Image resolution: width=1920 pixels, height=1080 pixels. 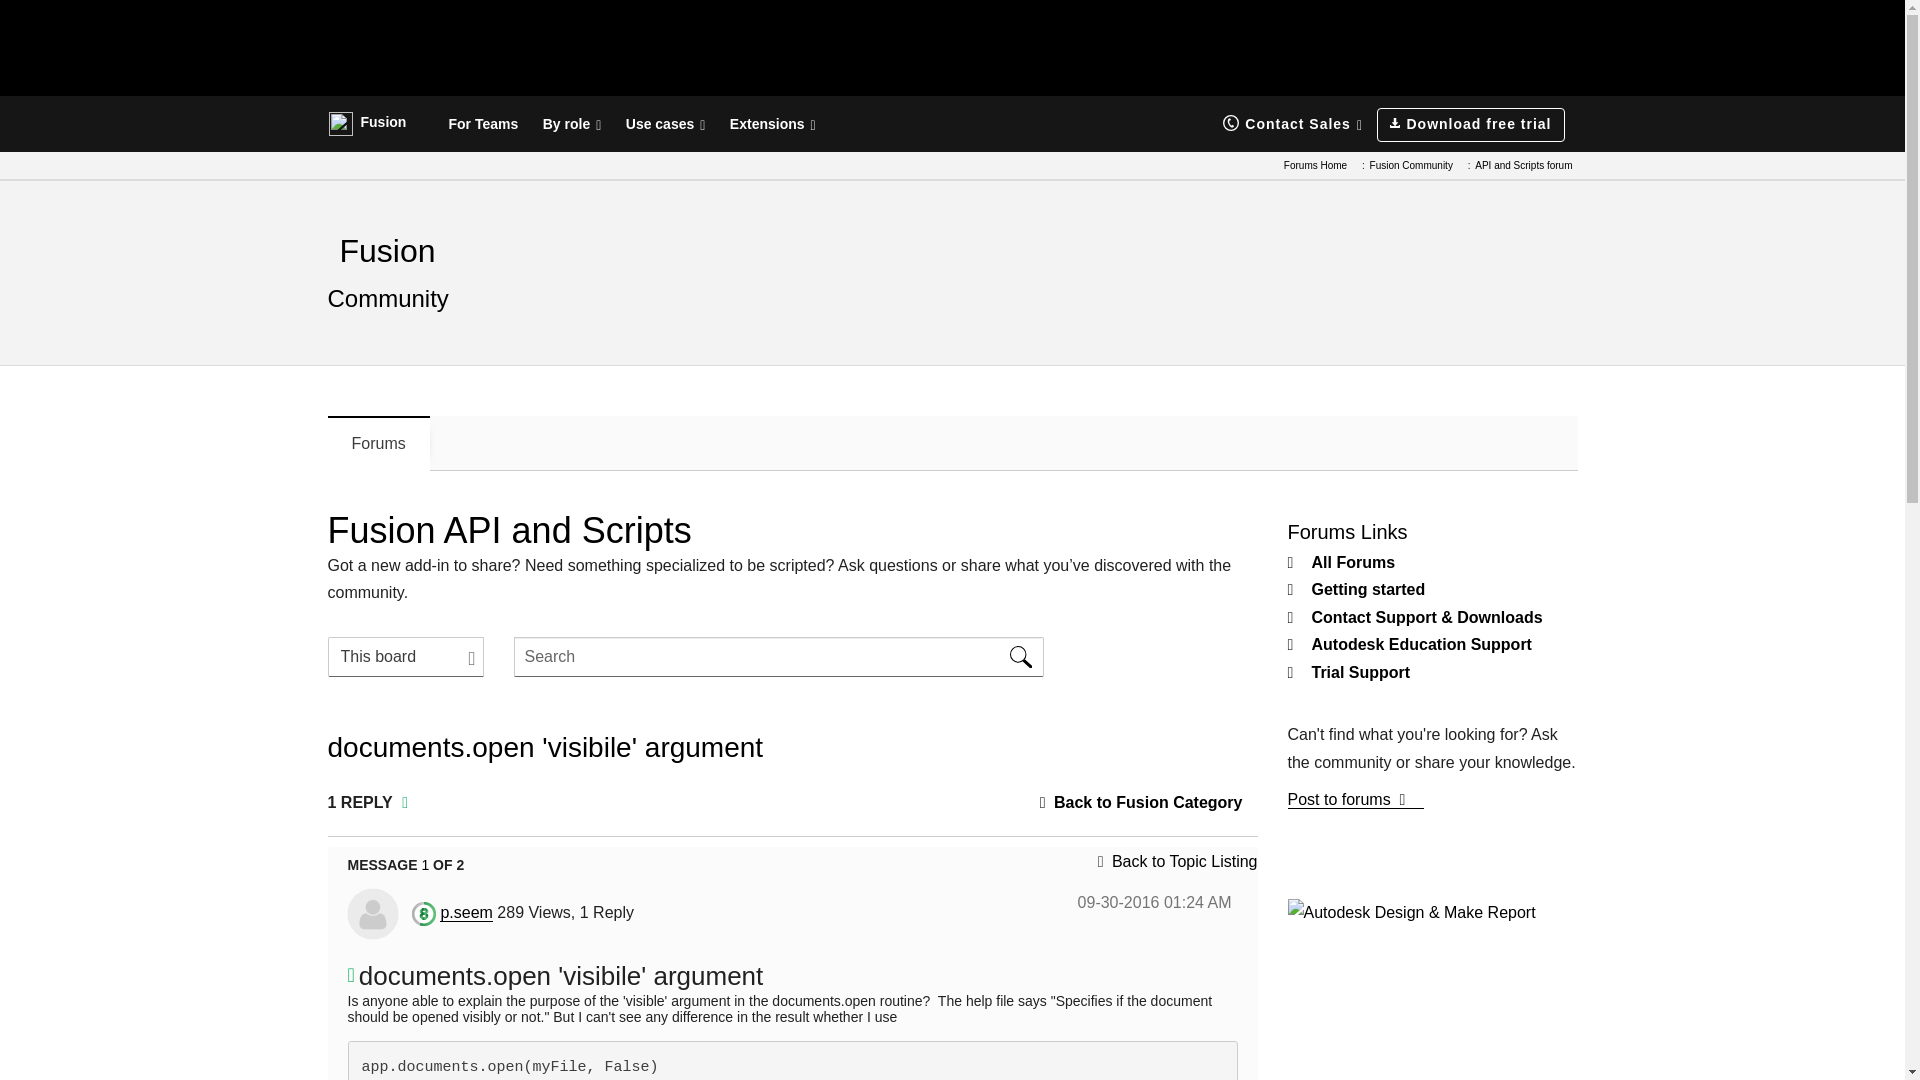 What do you see at coordinates (406, 657) in the screenshot?
I see `Search Granularity` at bounding box center [406, 657].